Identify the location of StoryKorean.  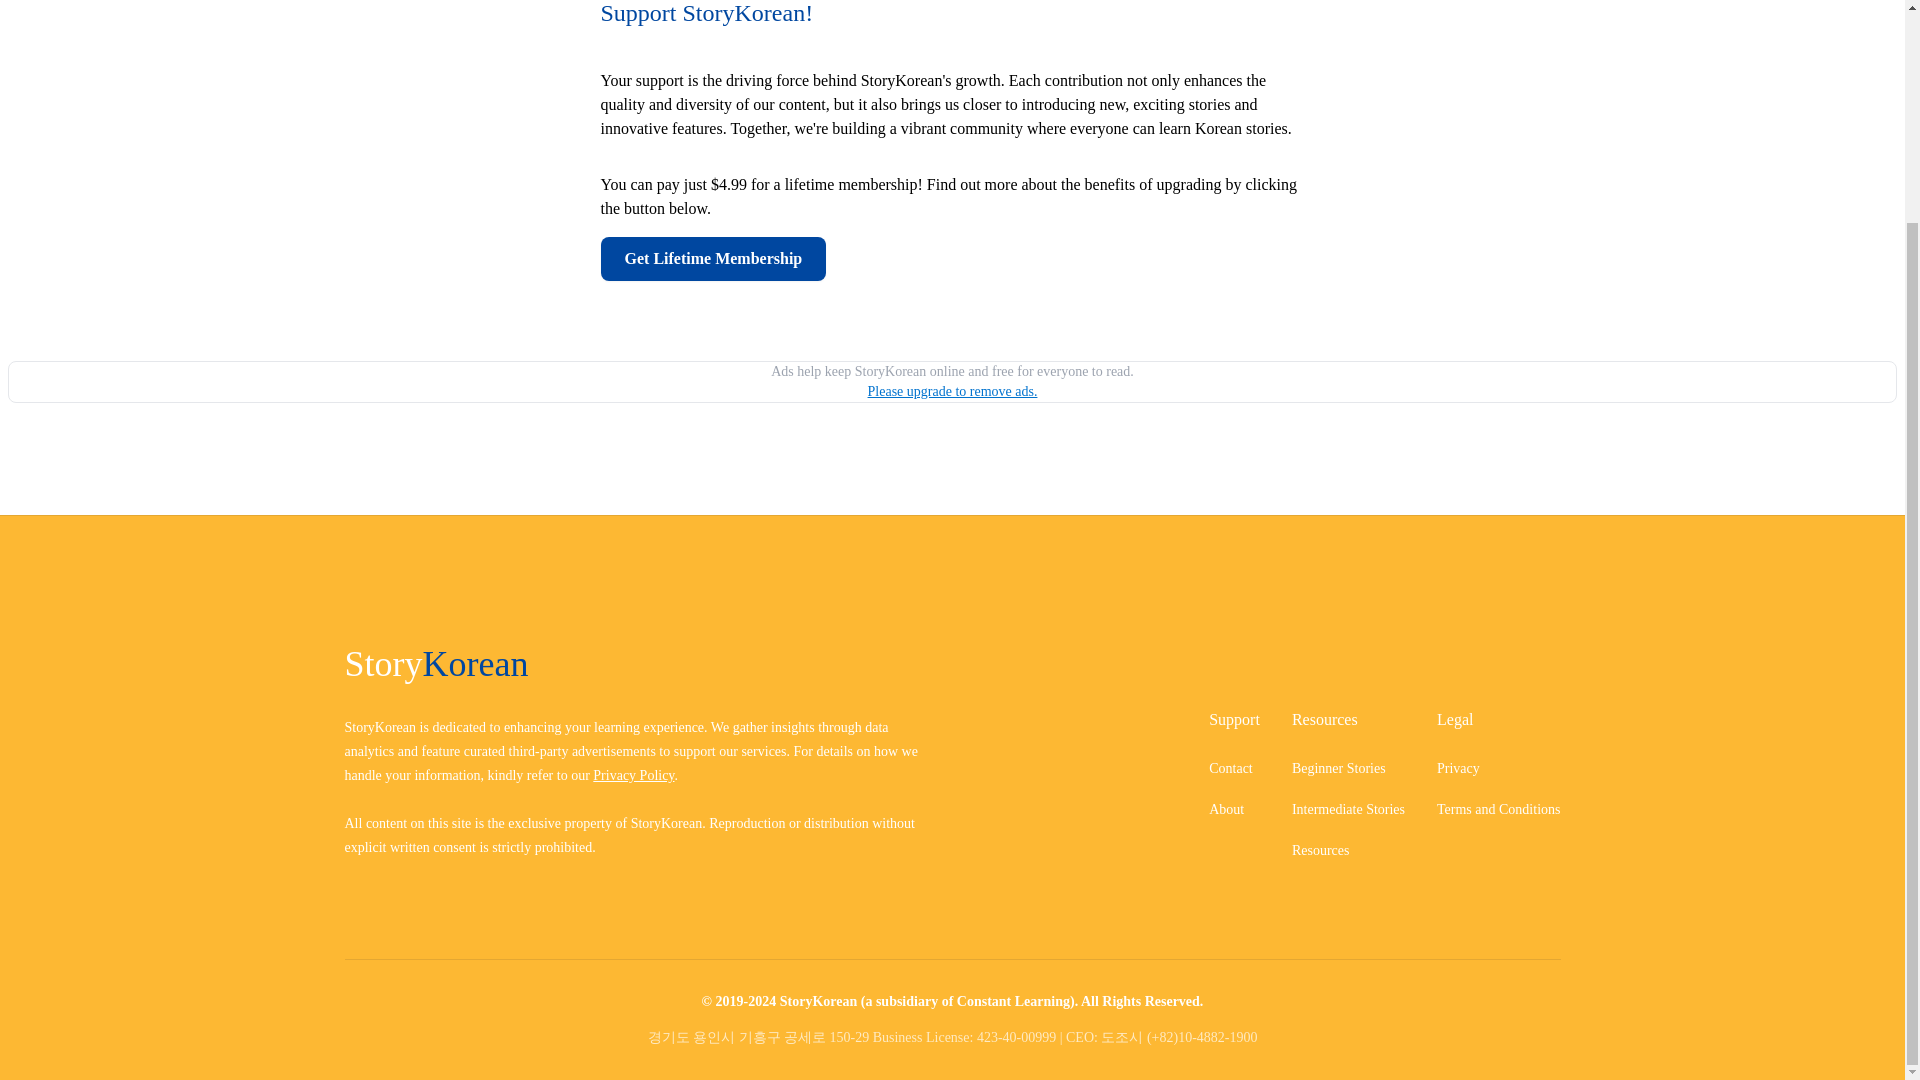
(640, 663).